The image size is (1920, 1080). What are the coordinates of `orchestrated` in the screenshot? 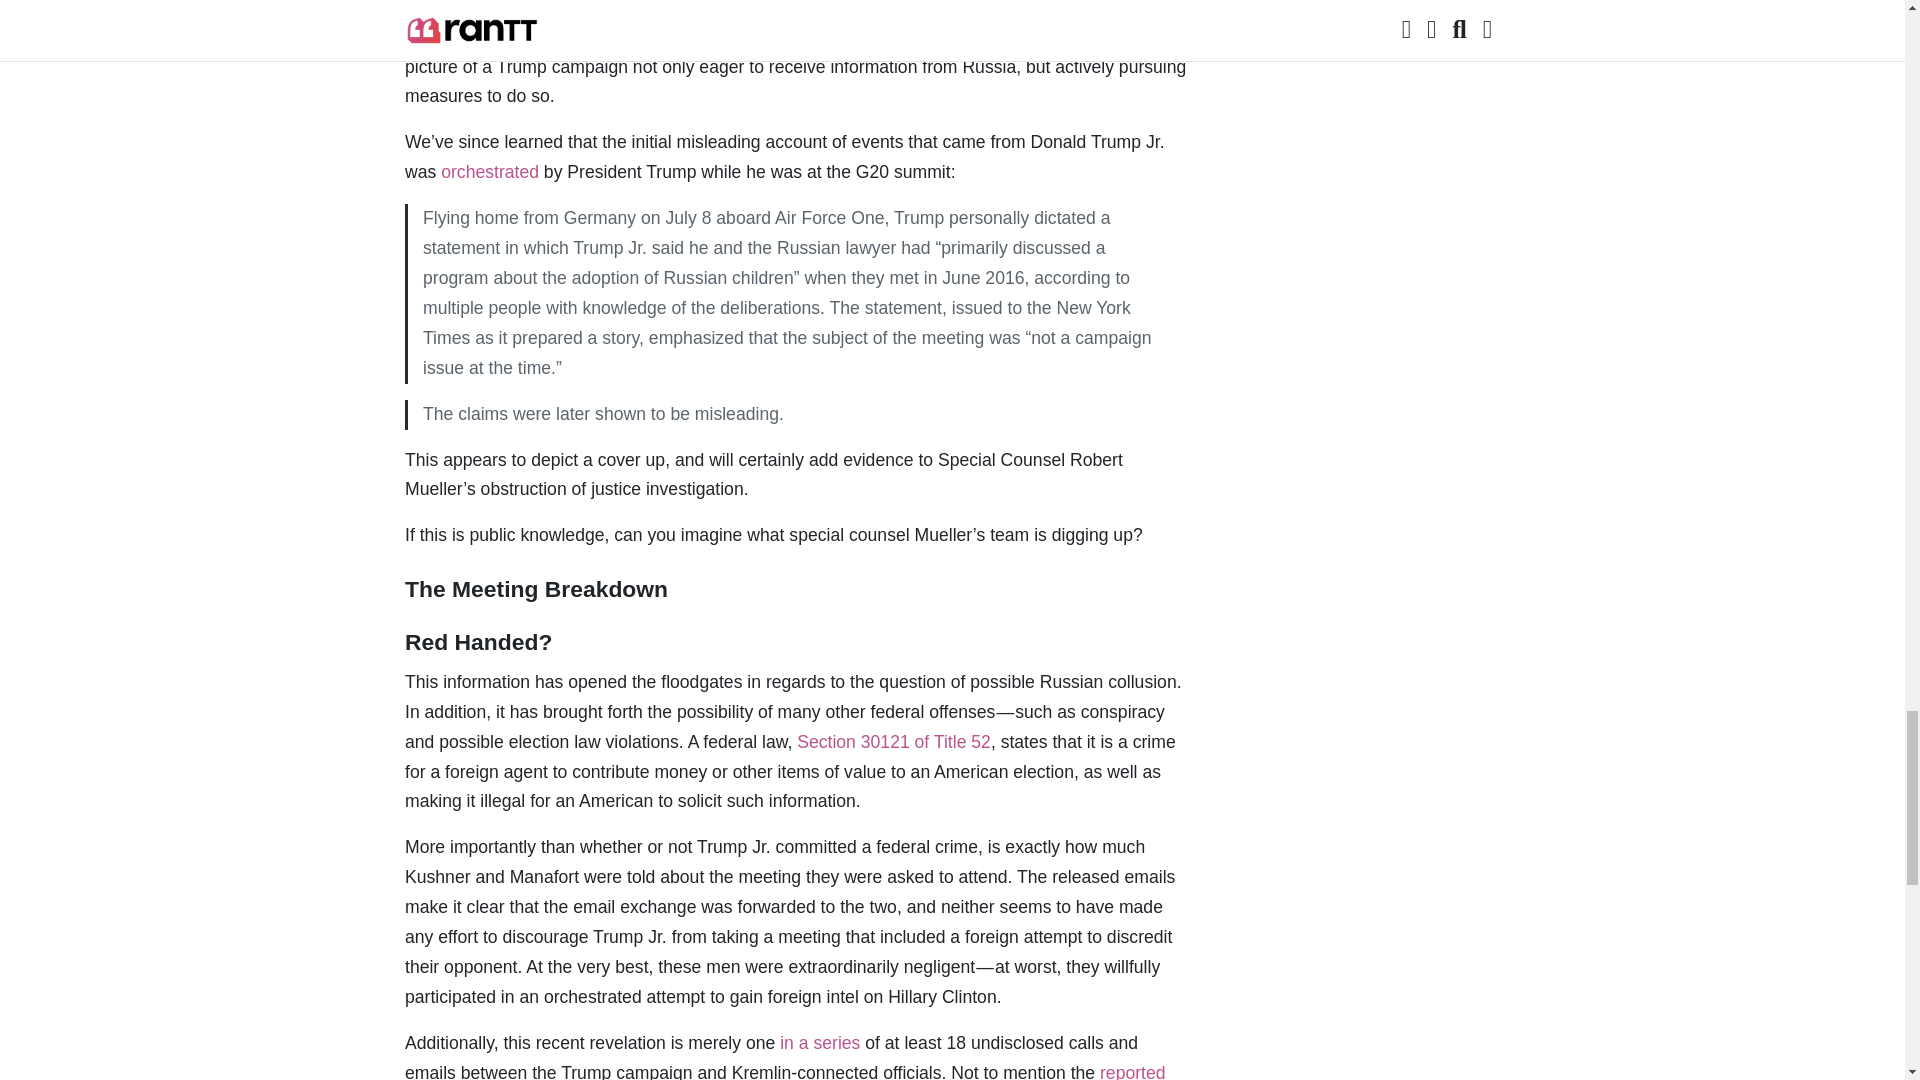 It's located at (490, 172).